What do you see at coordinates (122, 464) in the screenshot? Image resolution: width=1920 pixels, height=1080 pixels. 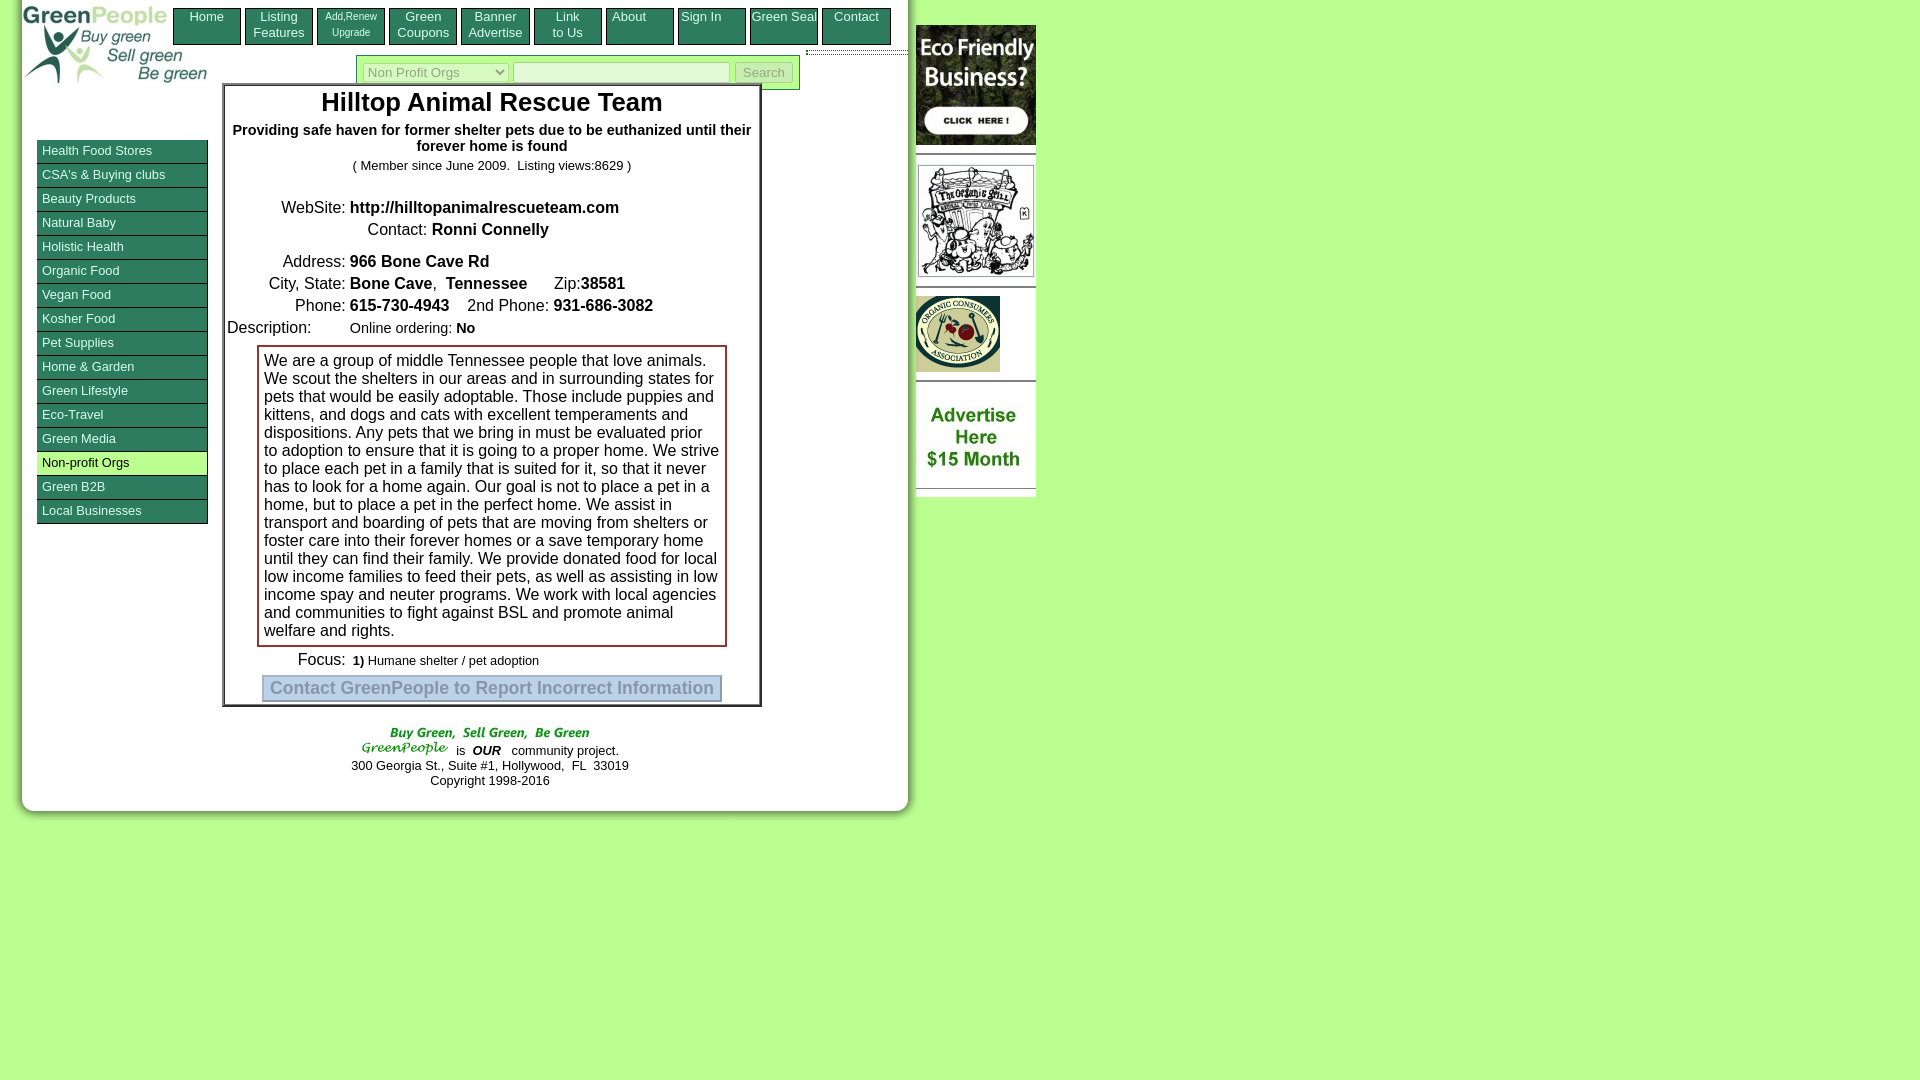 I see `Local Green Businesses` at bounding box center [122, 464].